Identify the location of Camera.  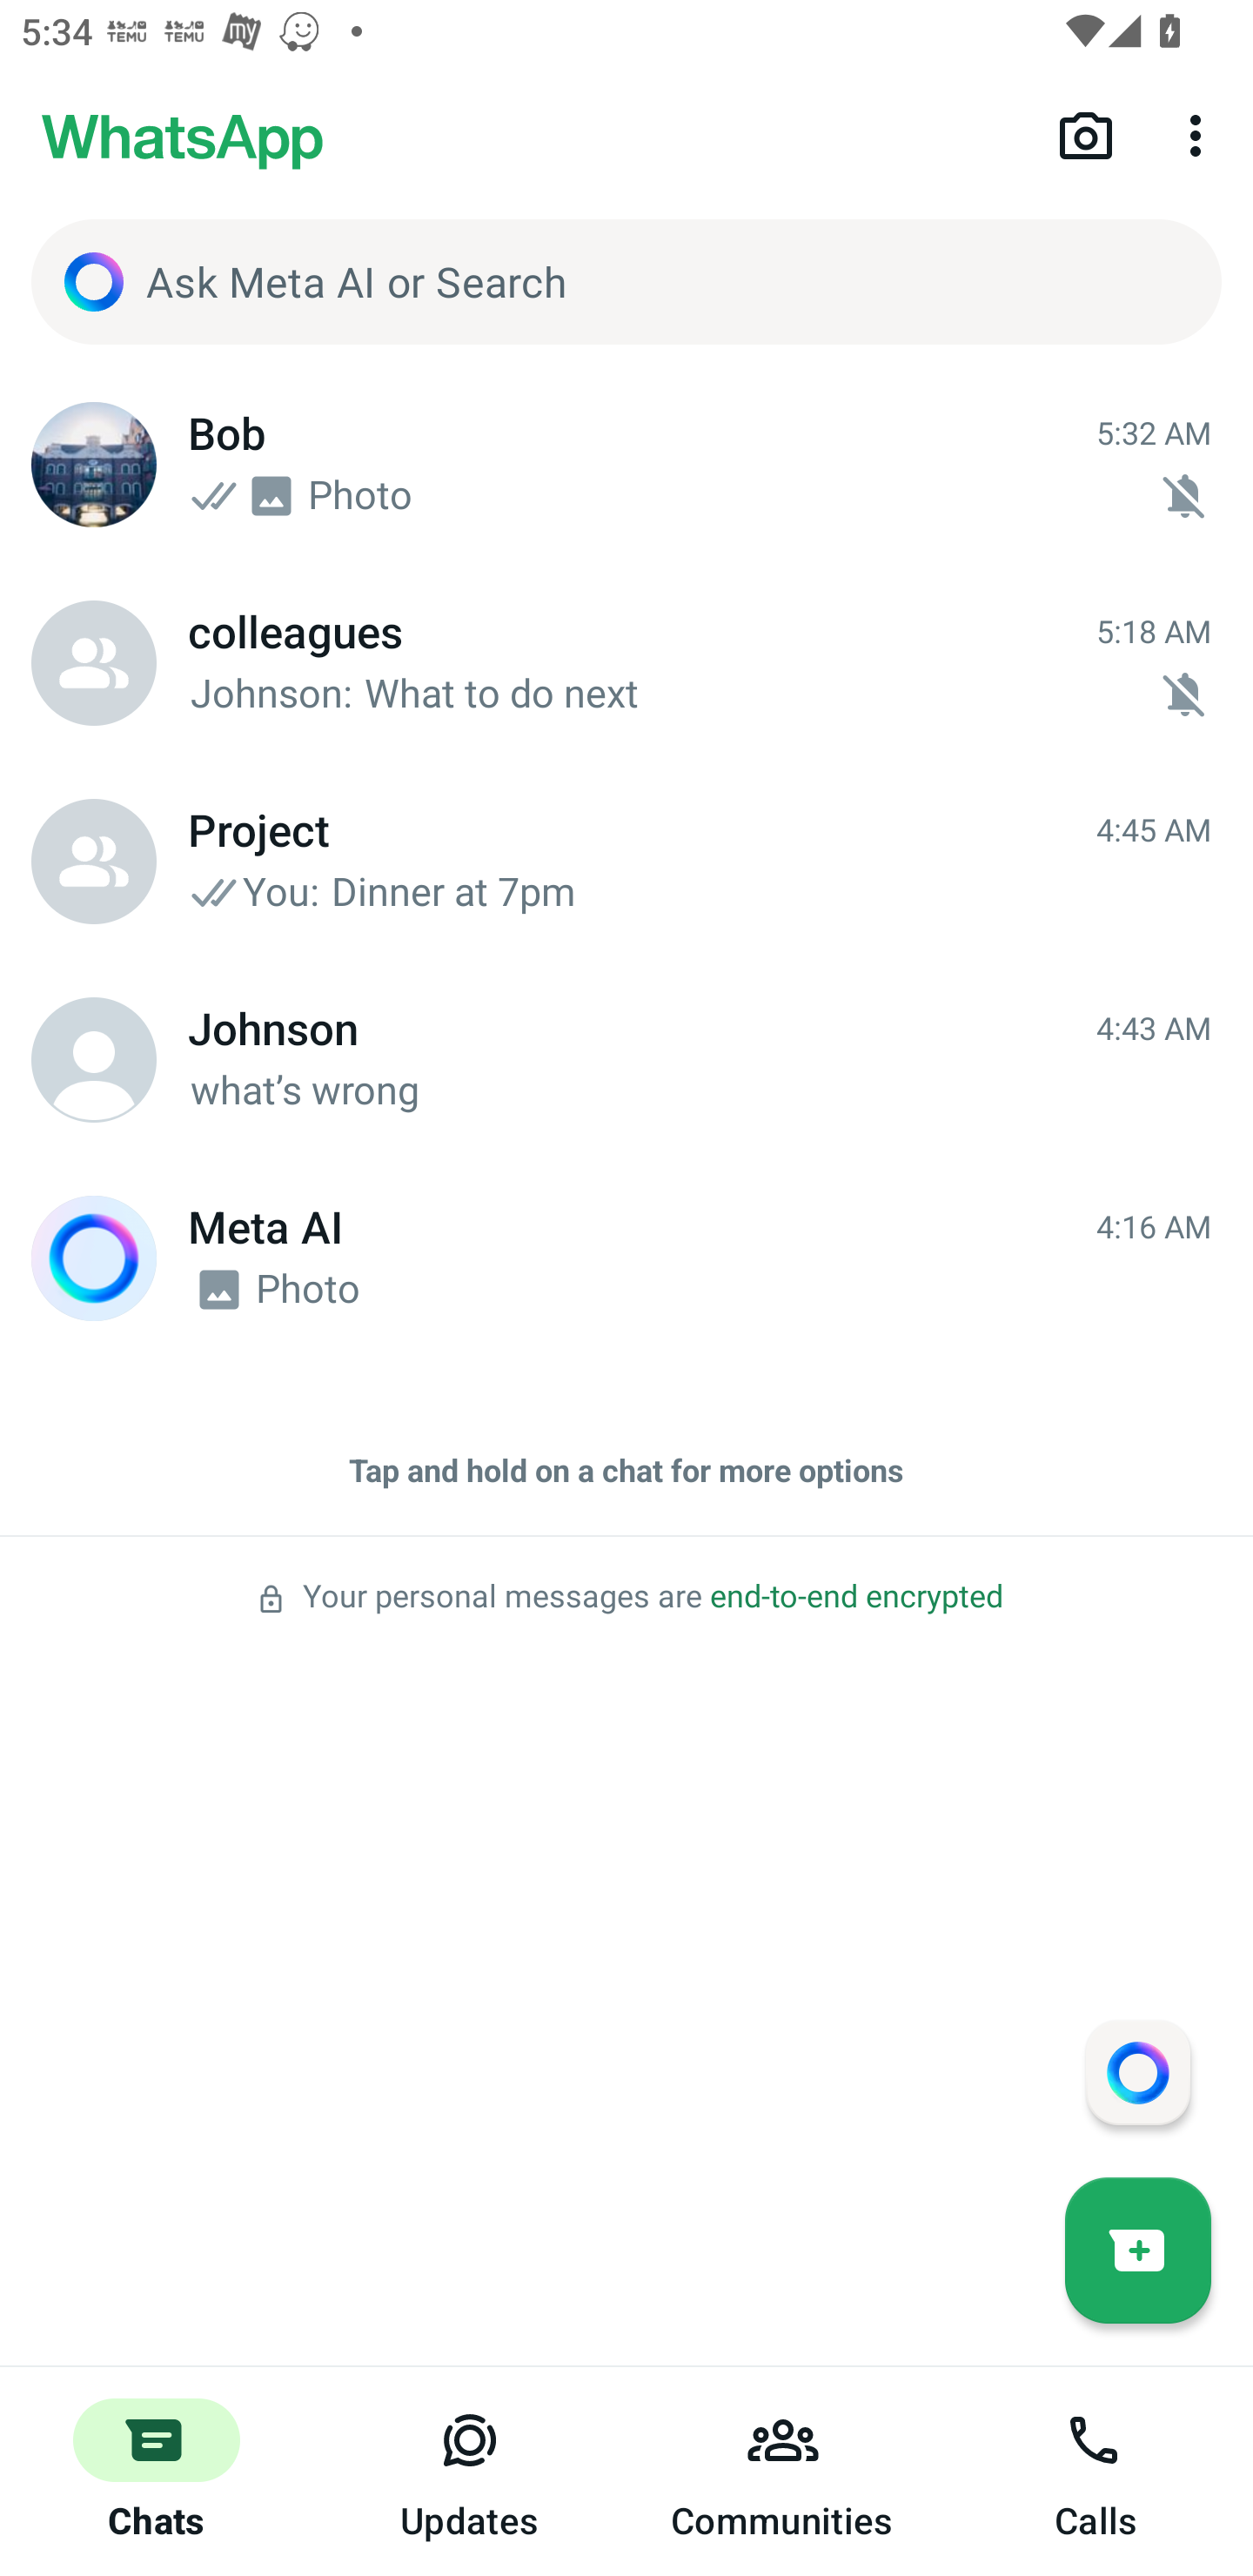
(1086, 134).